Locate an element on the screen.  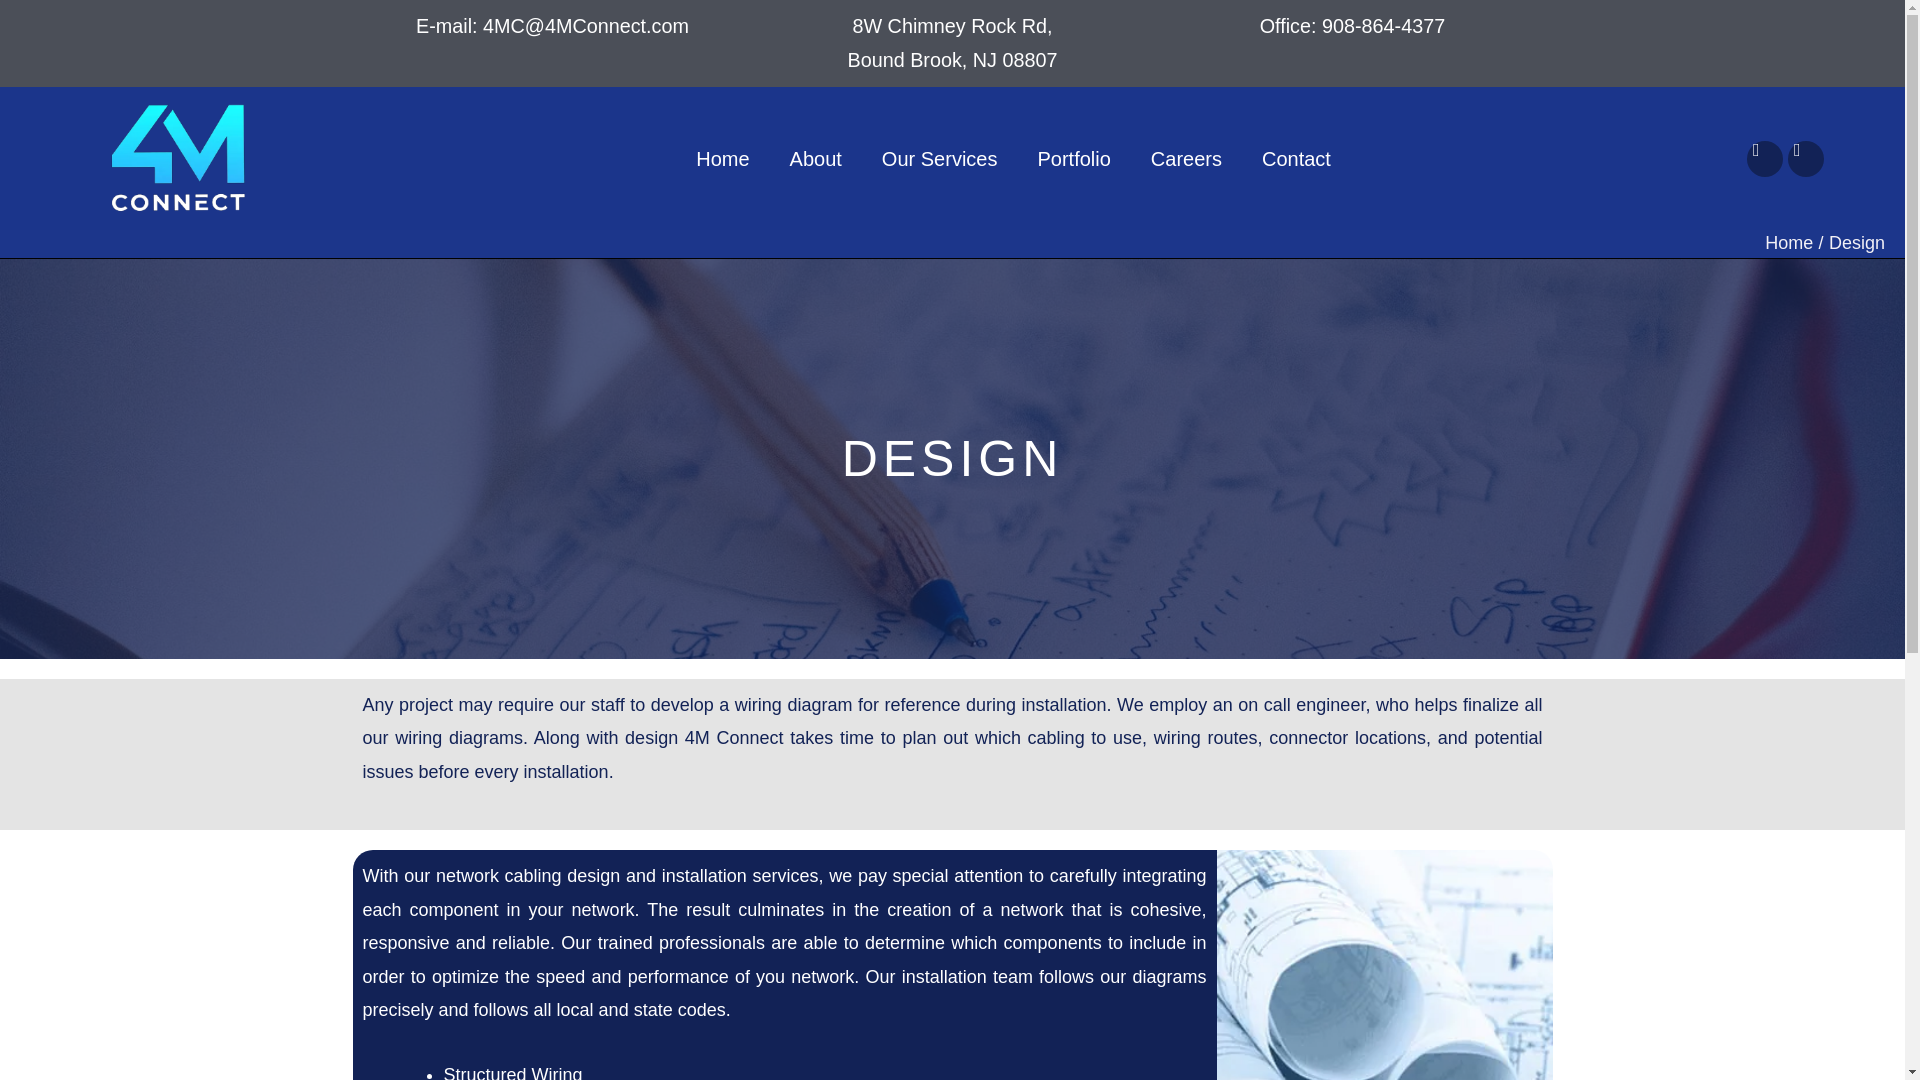
About is located at coordinates (816, 159).